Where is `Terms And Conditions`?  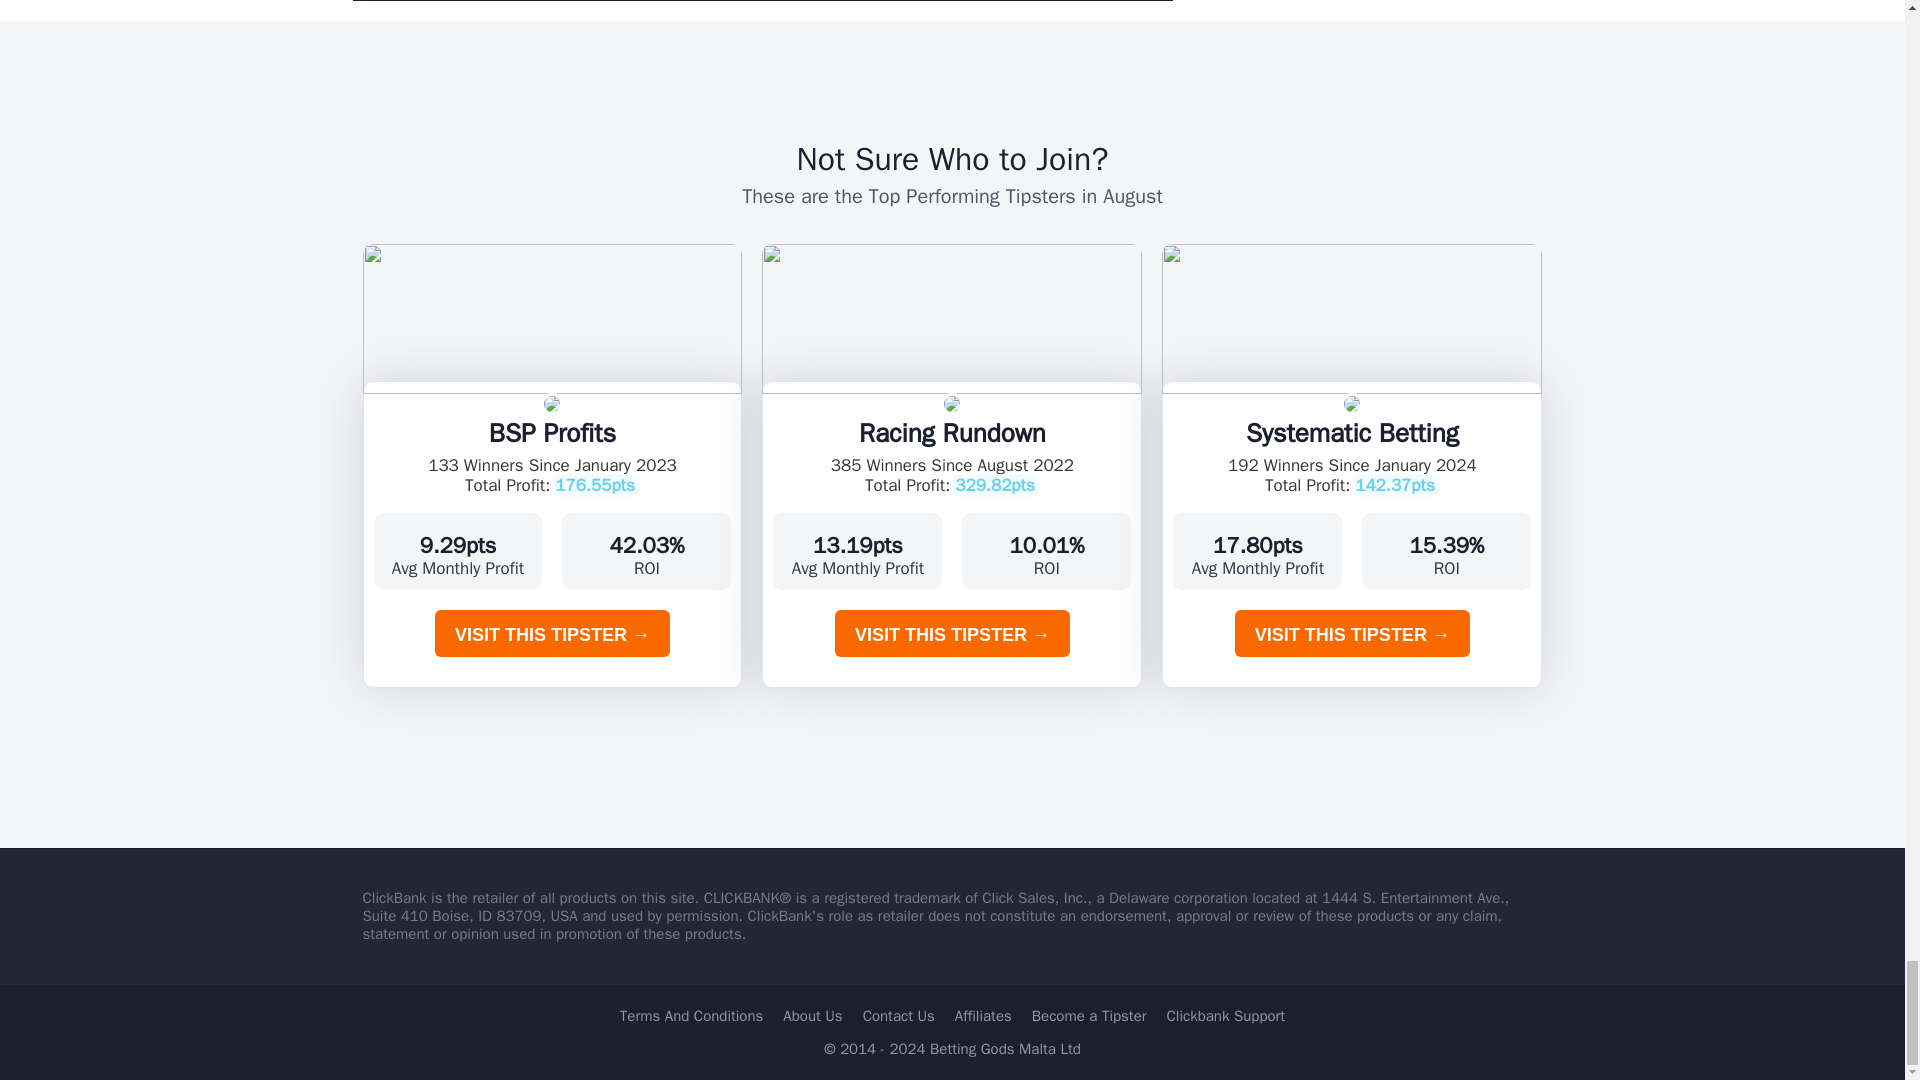 Terms And Conditions is located at coordinates (692, 1015).